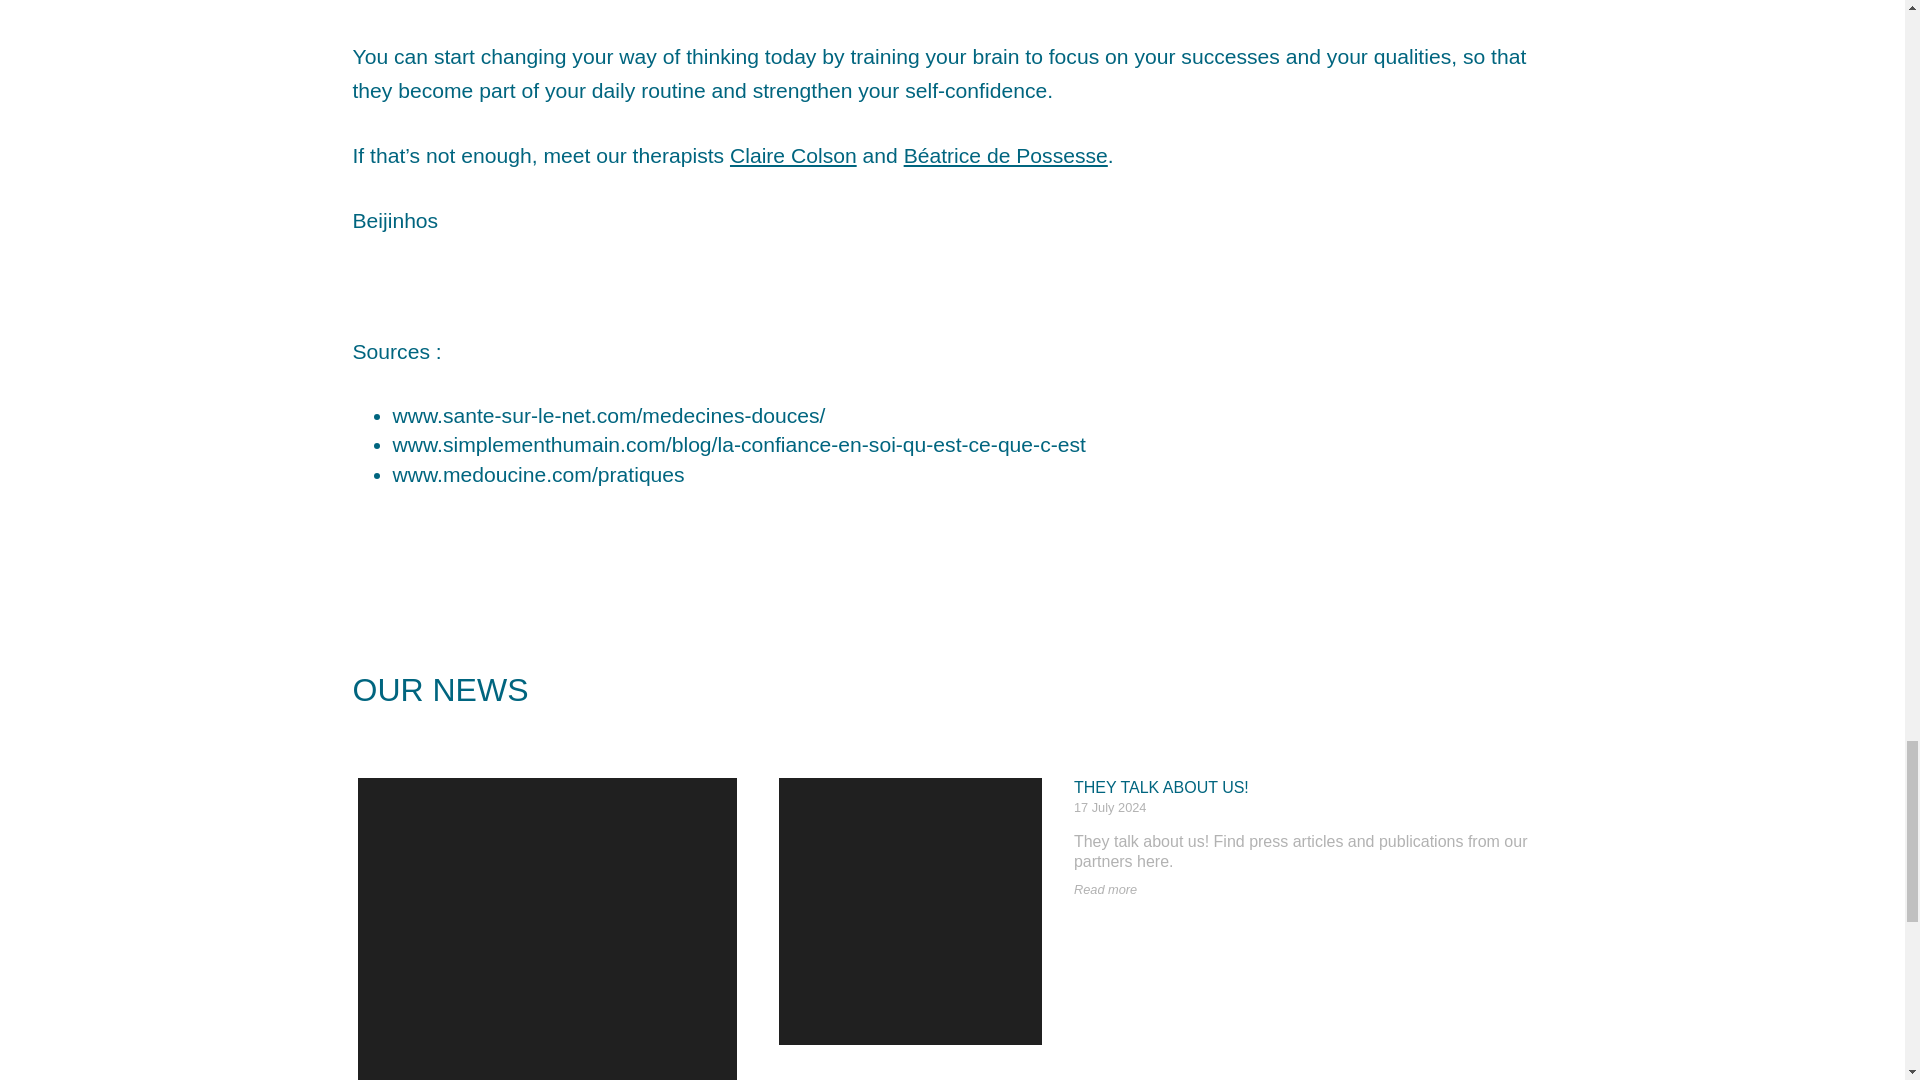  I want to click on Claire Colson, so click(792, 155).